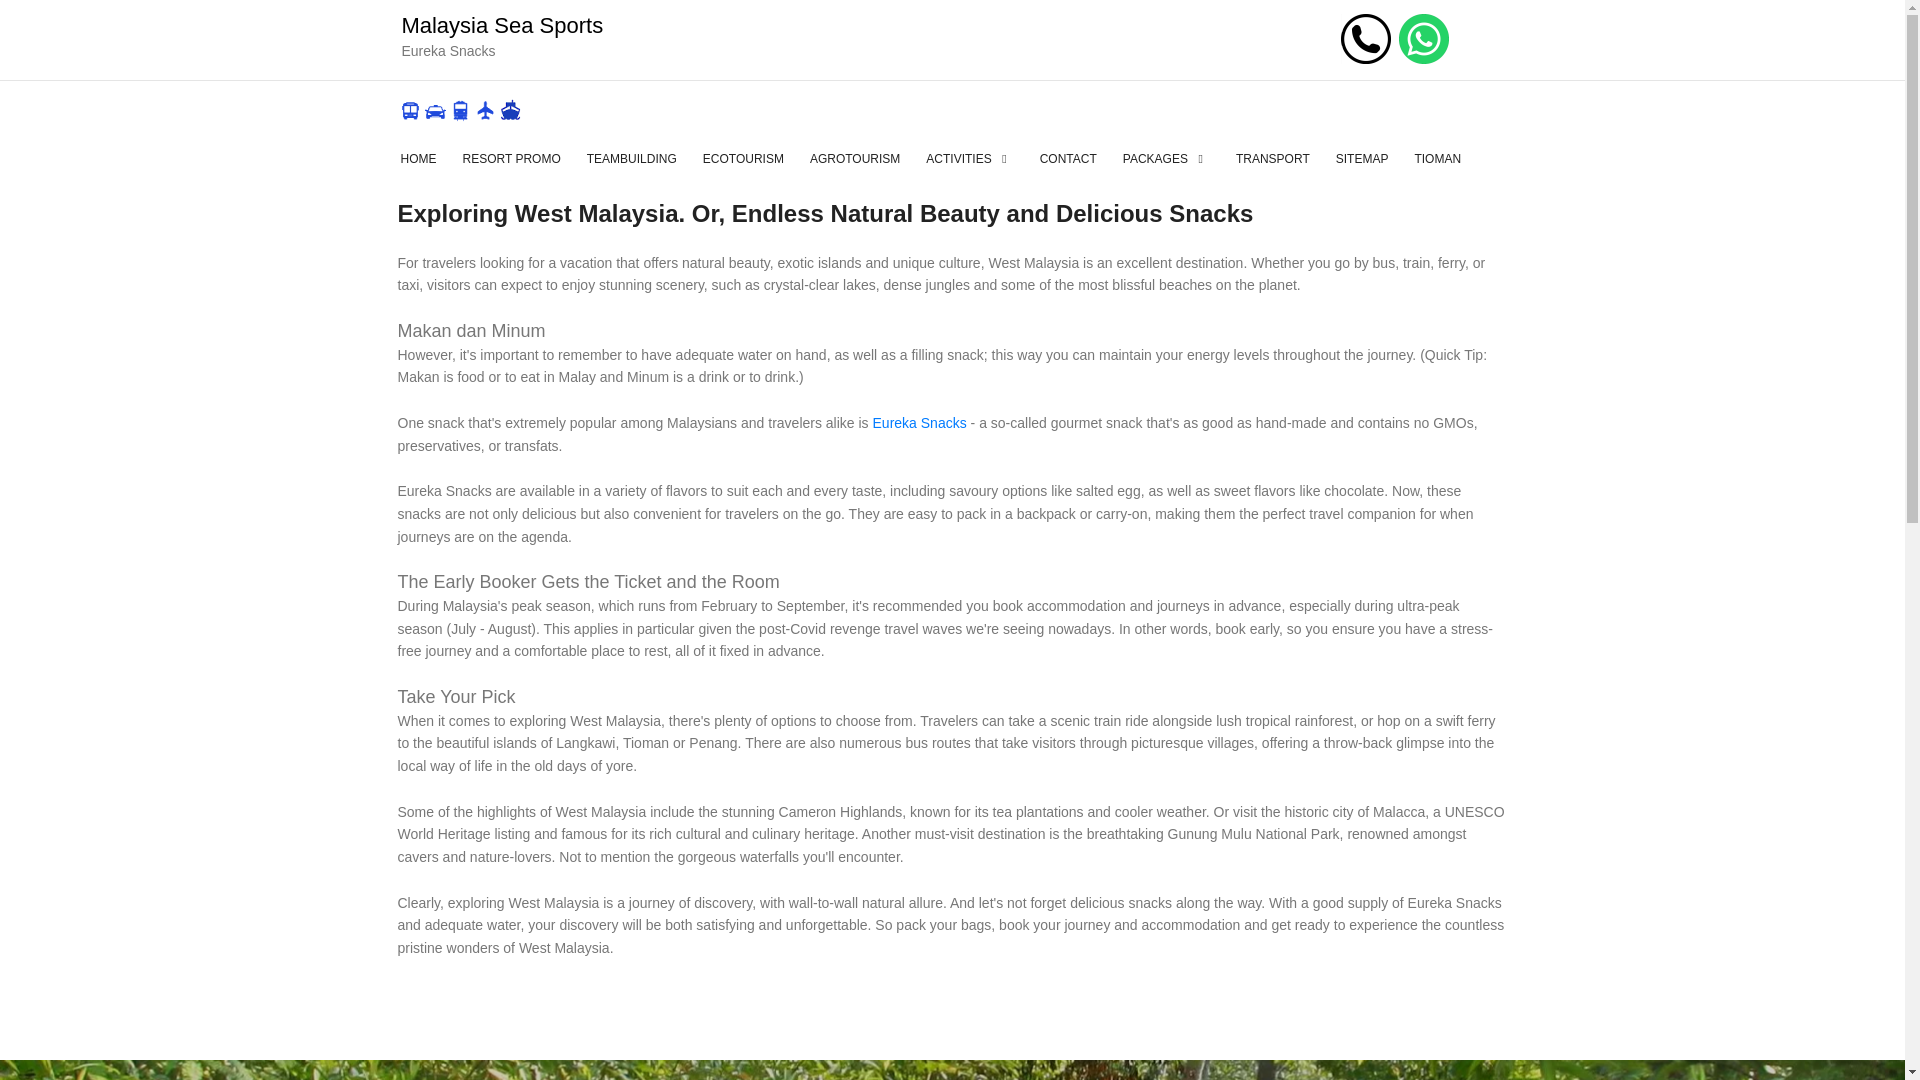 The height and width of the screenshot is (1080, 1920). What do you see at coordinates (510, 158) in the screenshot?
I see `RESORT PROMO` at bounding box center [510, 158].